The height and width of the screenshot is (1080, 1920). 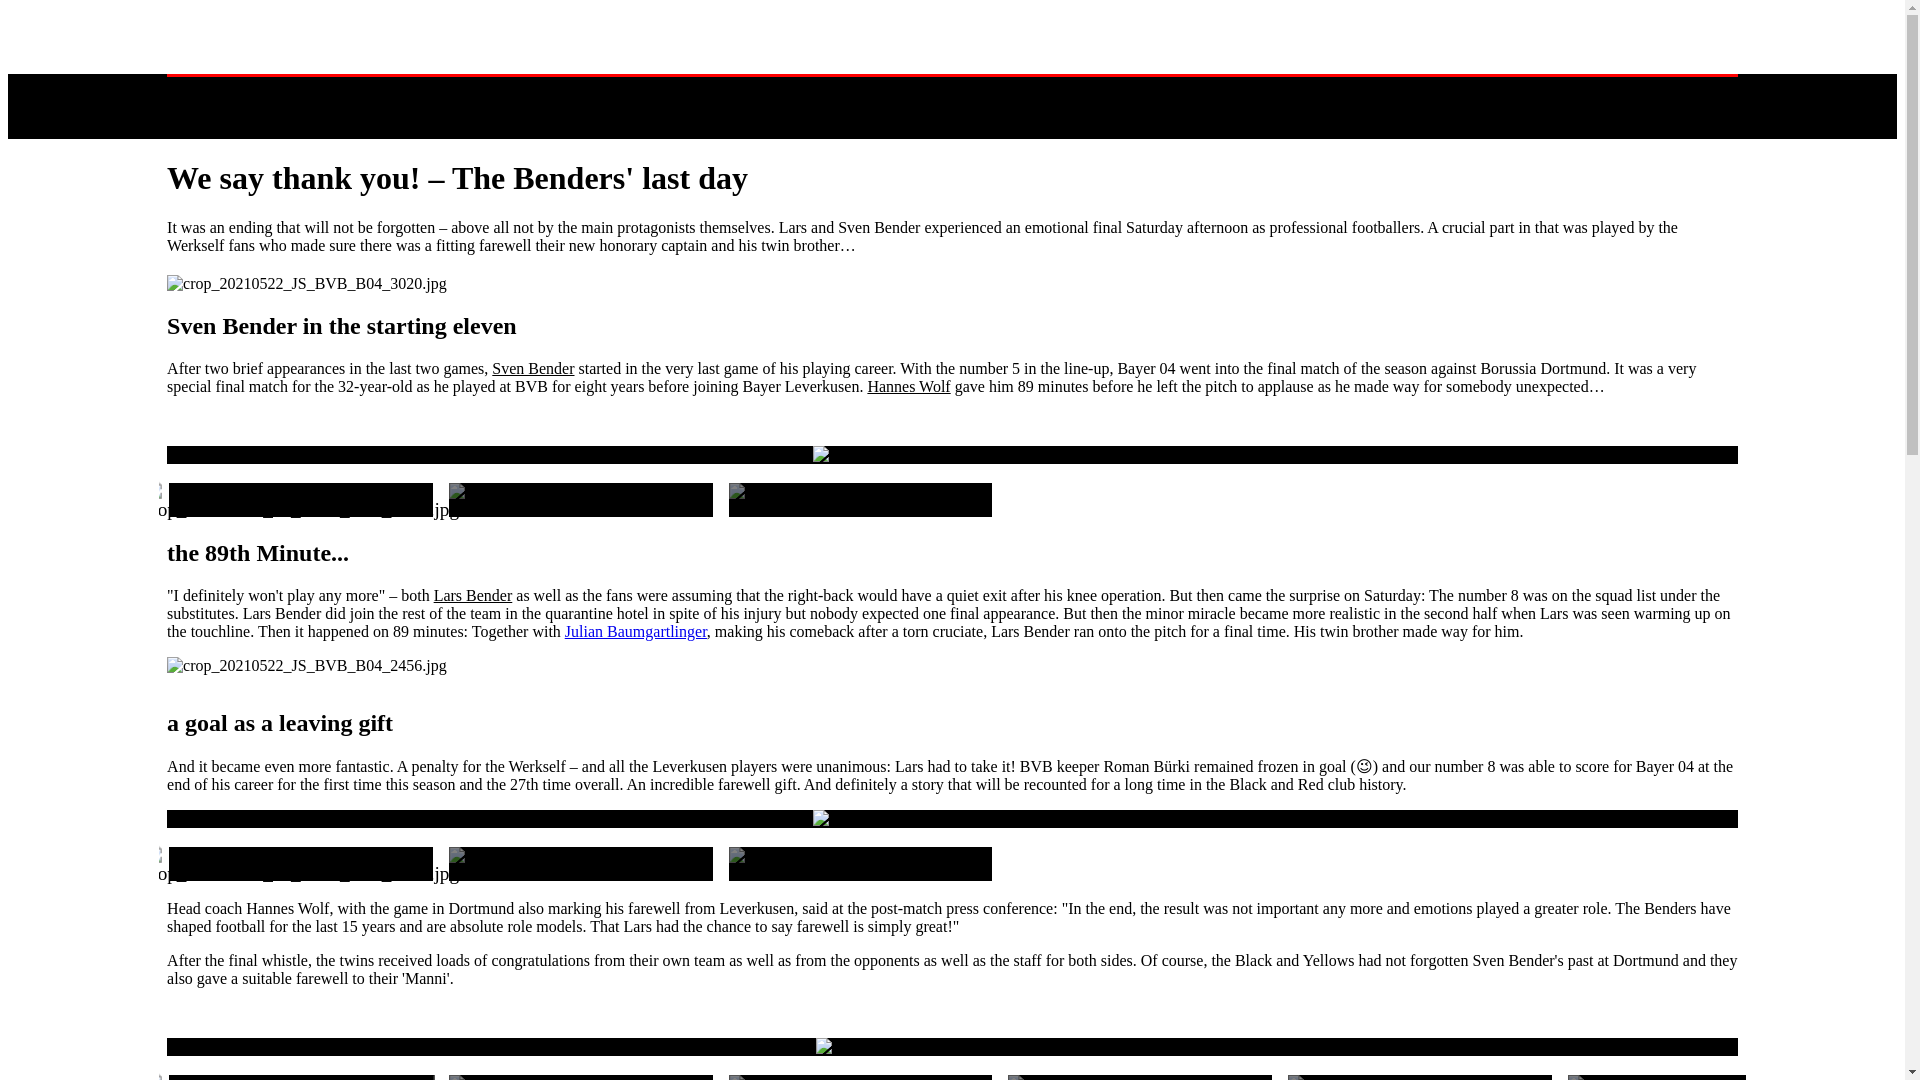 I want to click on Julian Baumgartlinger, so click(x=635, y=630).